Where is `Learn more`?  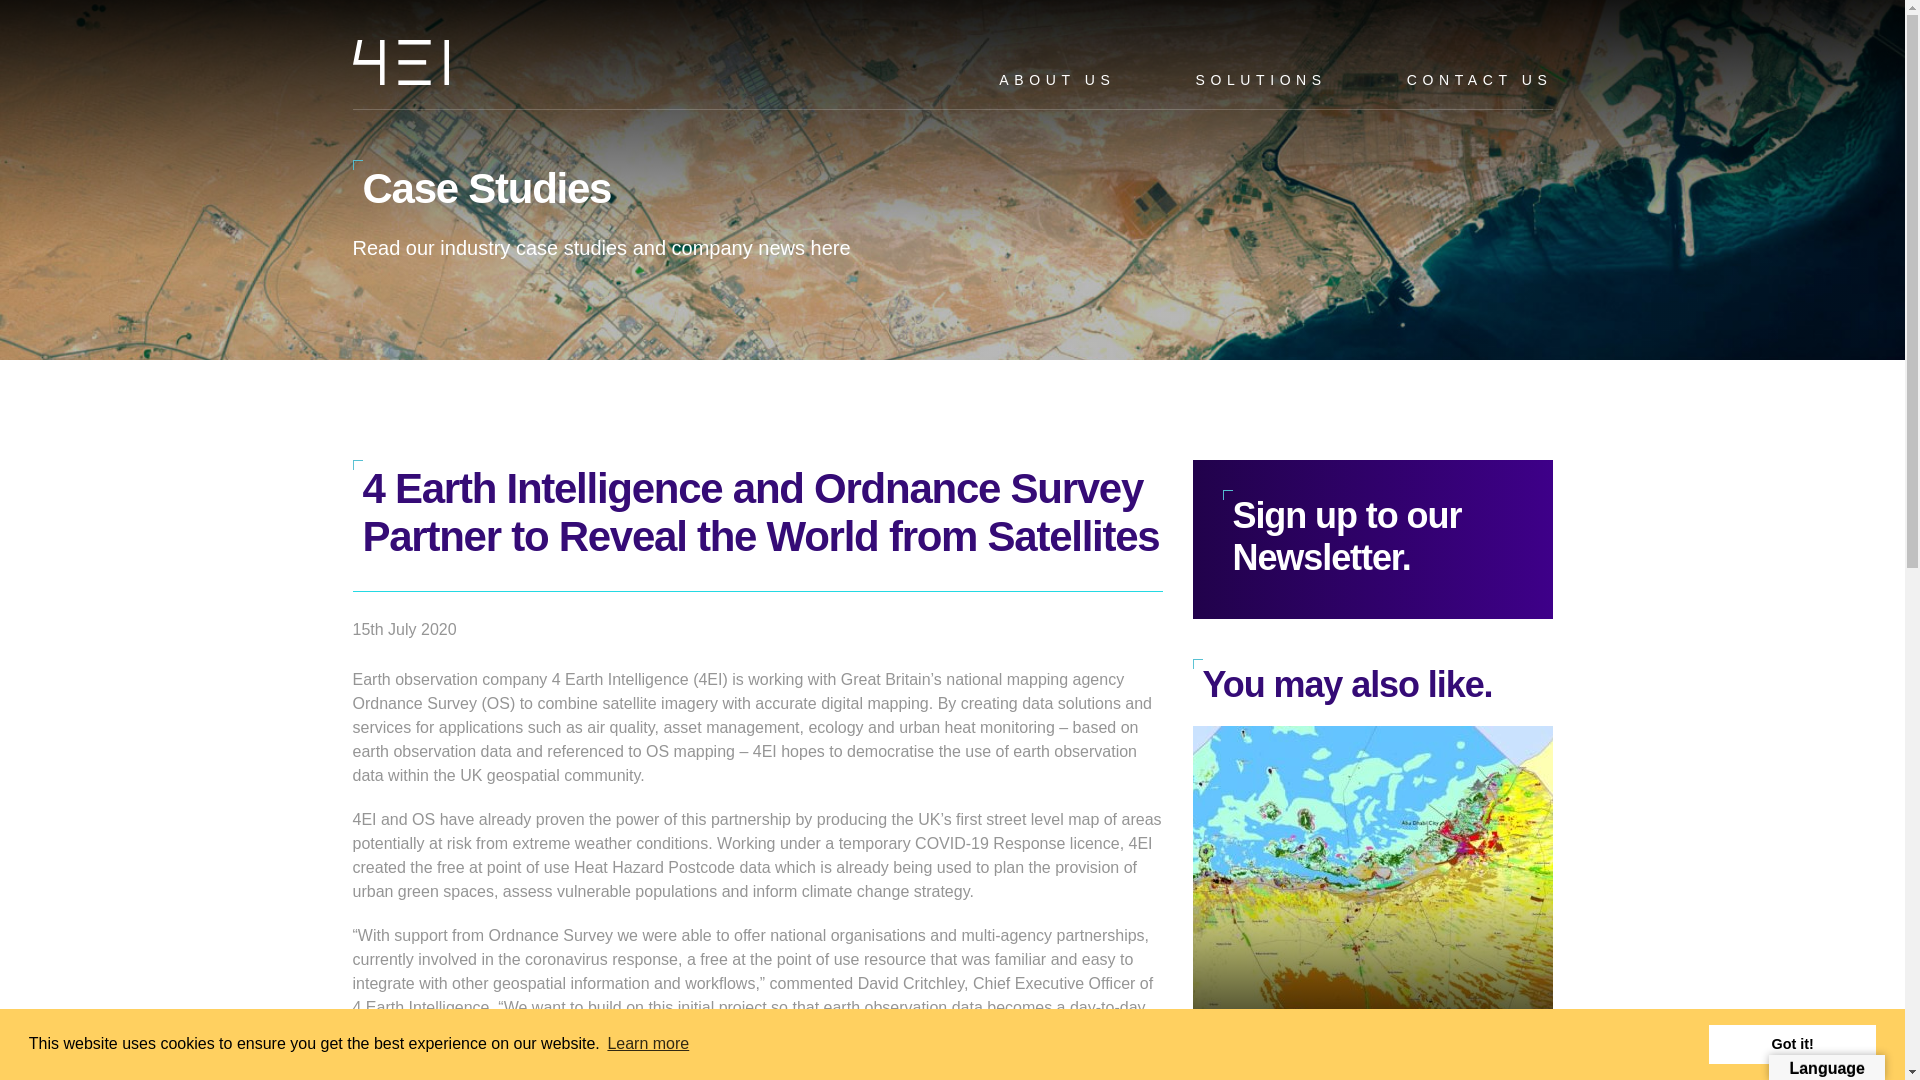 Learn more is located at coordinates (648, 1044).